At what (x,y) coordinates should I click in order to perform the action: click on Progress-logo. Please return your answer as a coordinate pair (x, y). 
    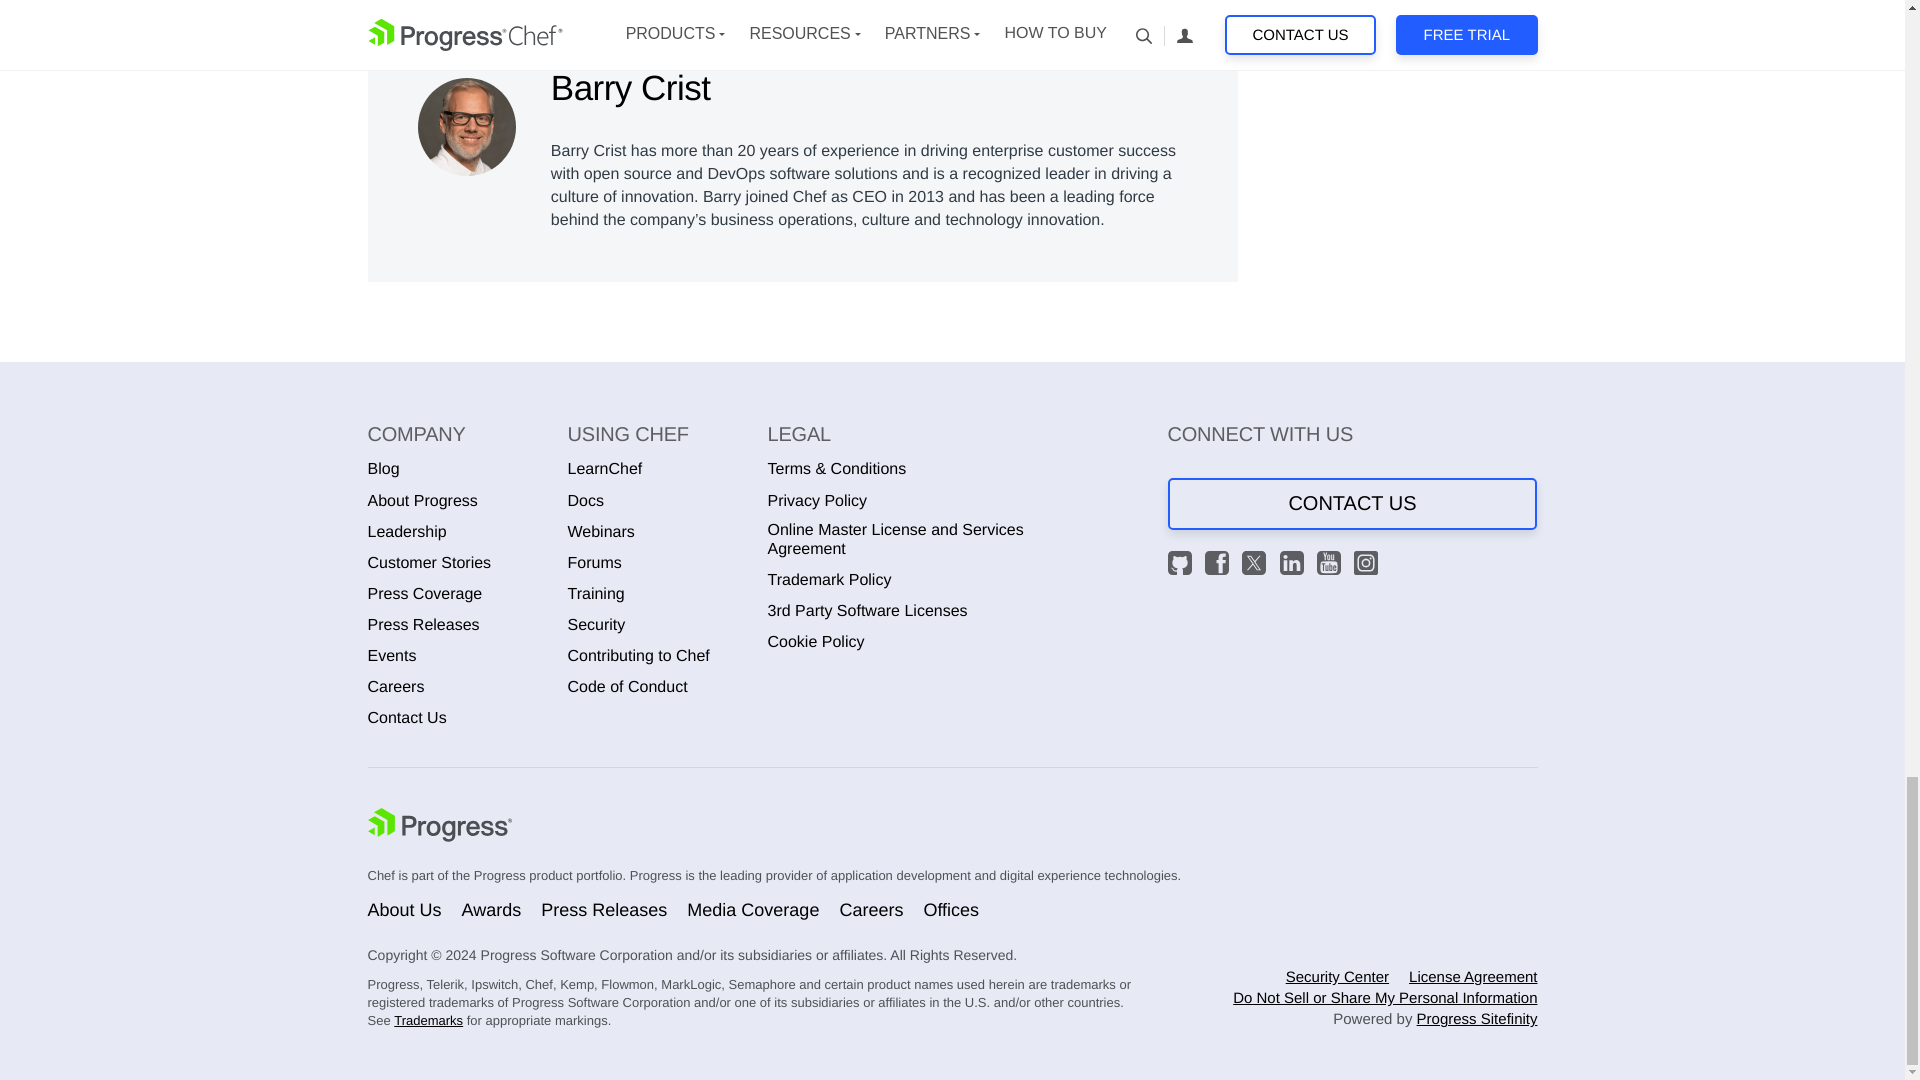
    Looking at the image, I should click on (440, 827).